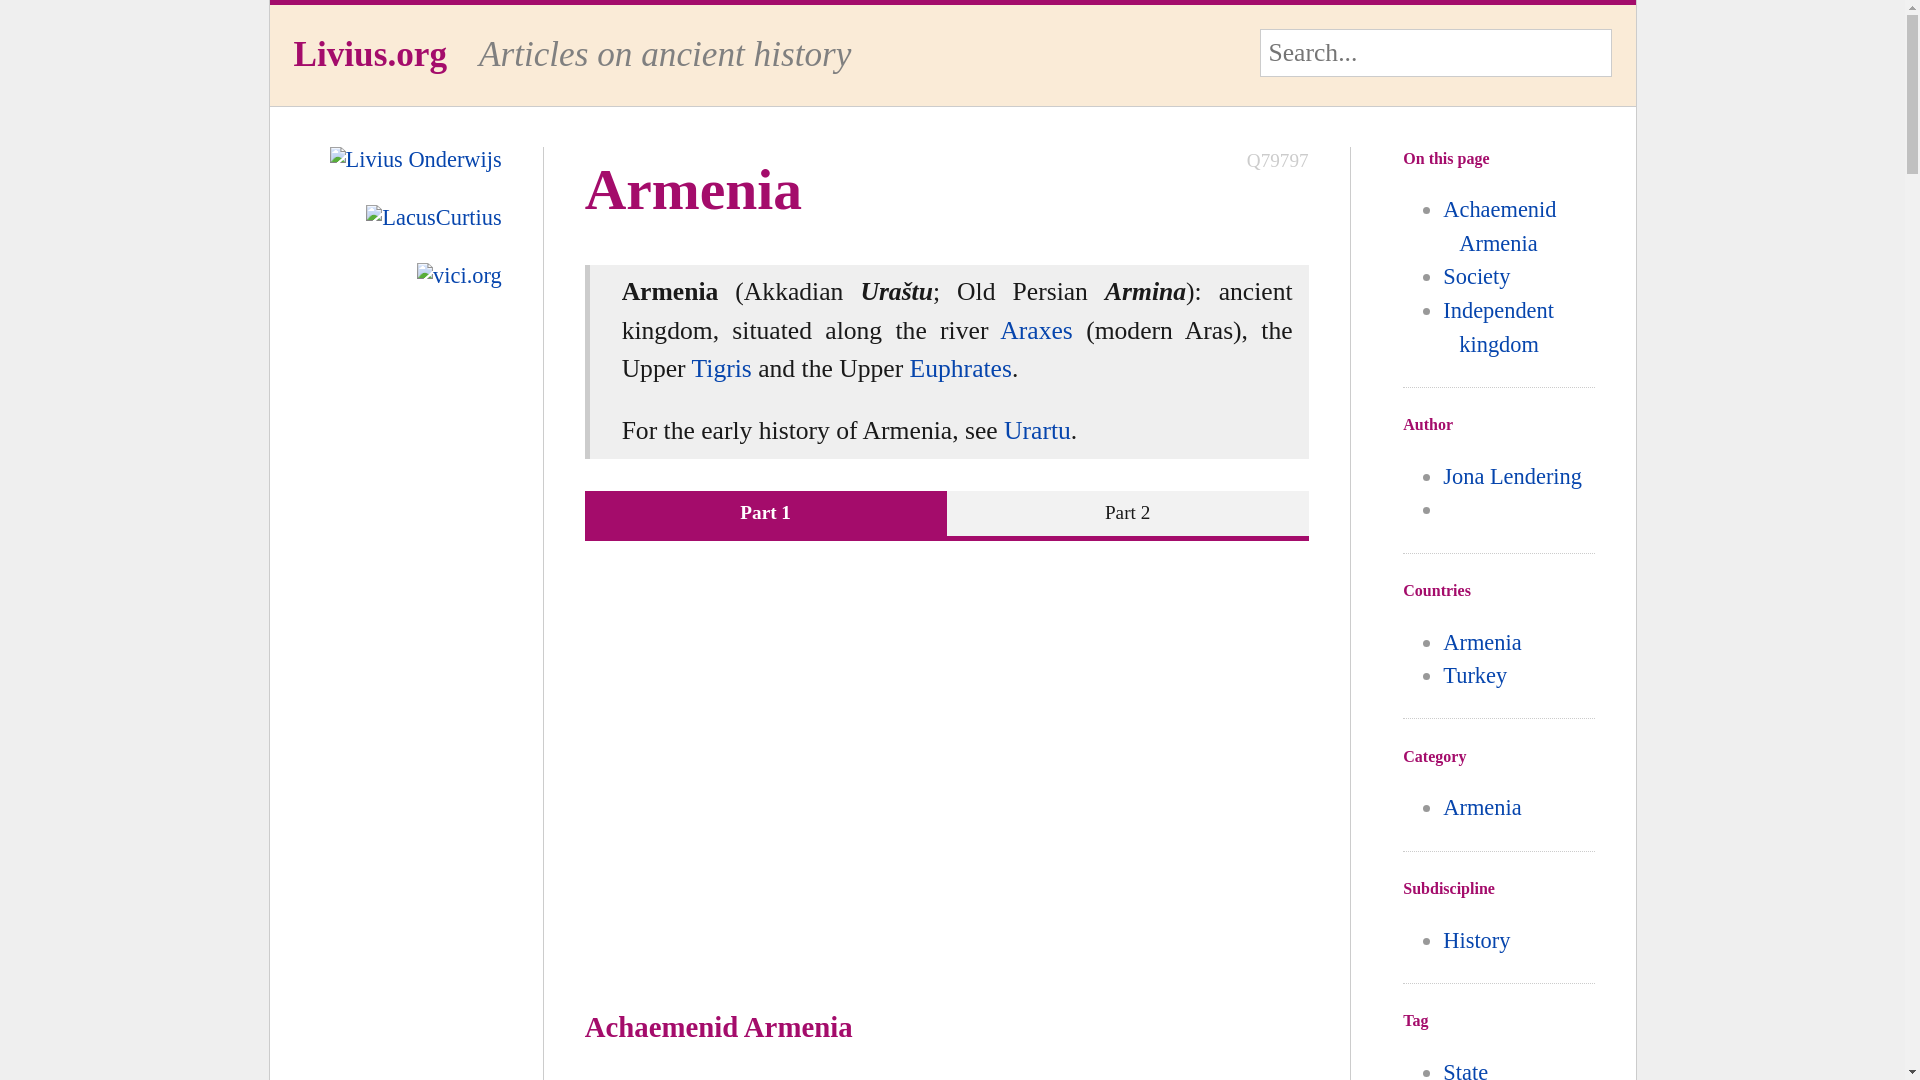 The height and width of the screenshot is (1080, 1920). Describe the element at coordinates (960, 368) in the screenshot. I see `Euphrates` at that location.